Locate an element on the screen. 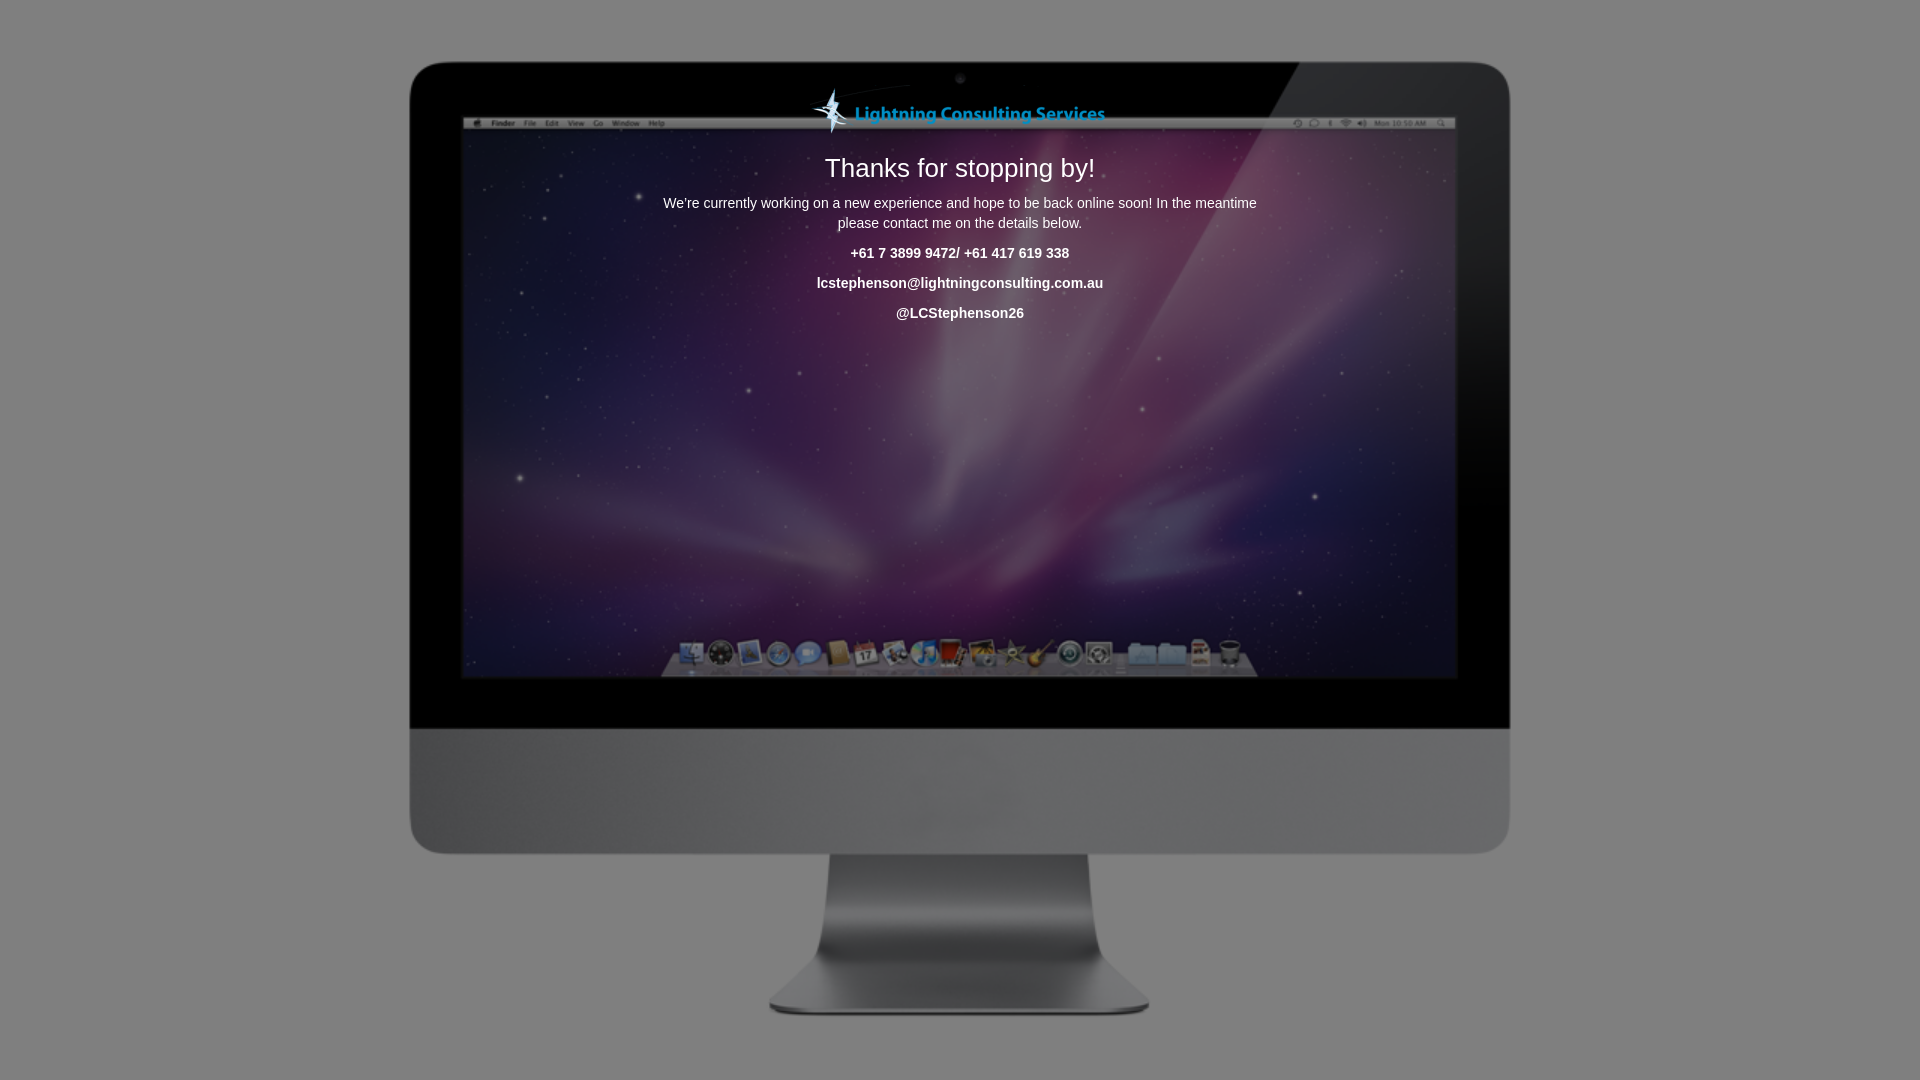  lcstephenson@lightningconsulting.com.au is located at coordinates (960, 283).